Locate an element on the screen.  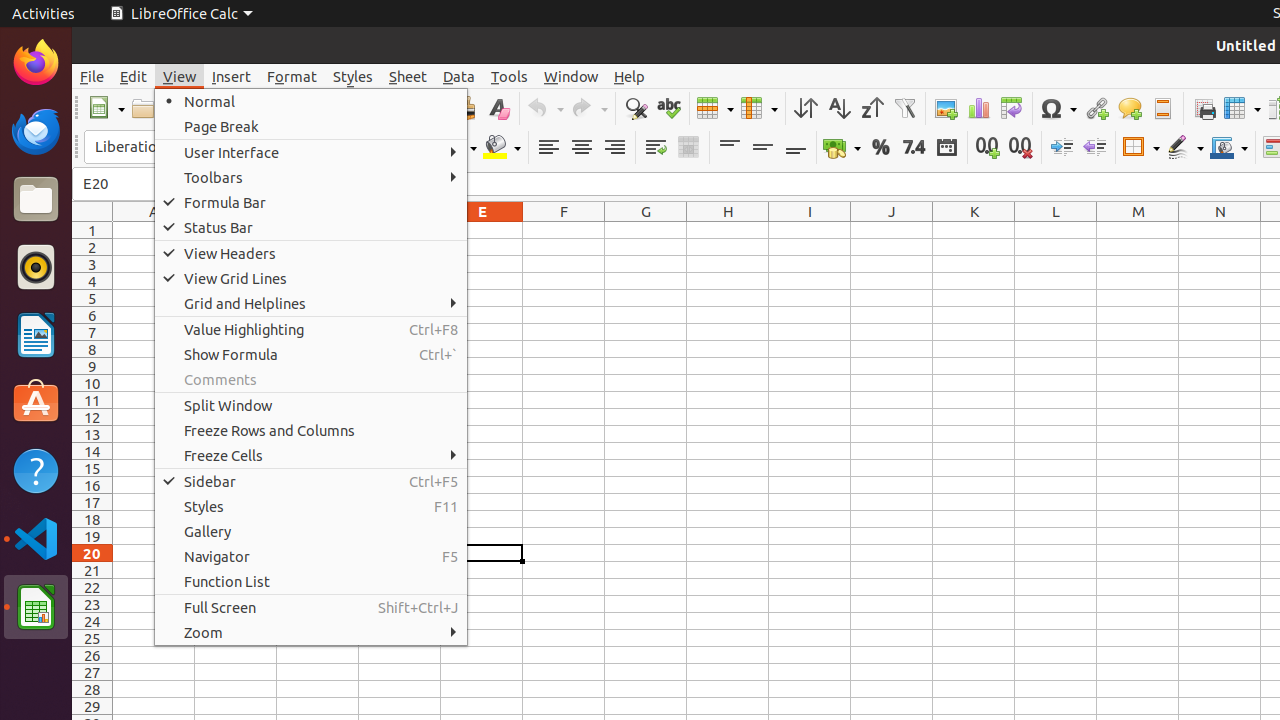
N1 is located at coordinates (1220, 230).